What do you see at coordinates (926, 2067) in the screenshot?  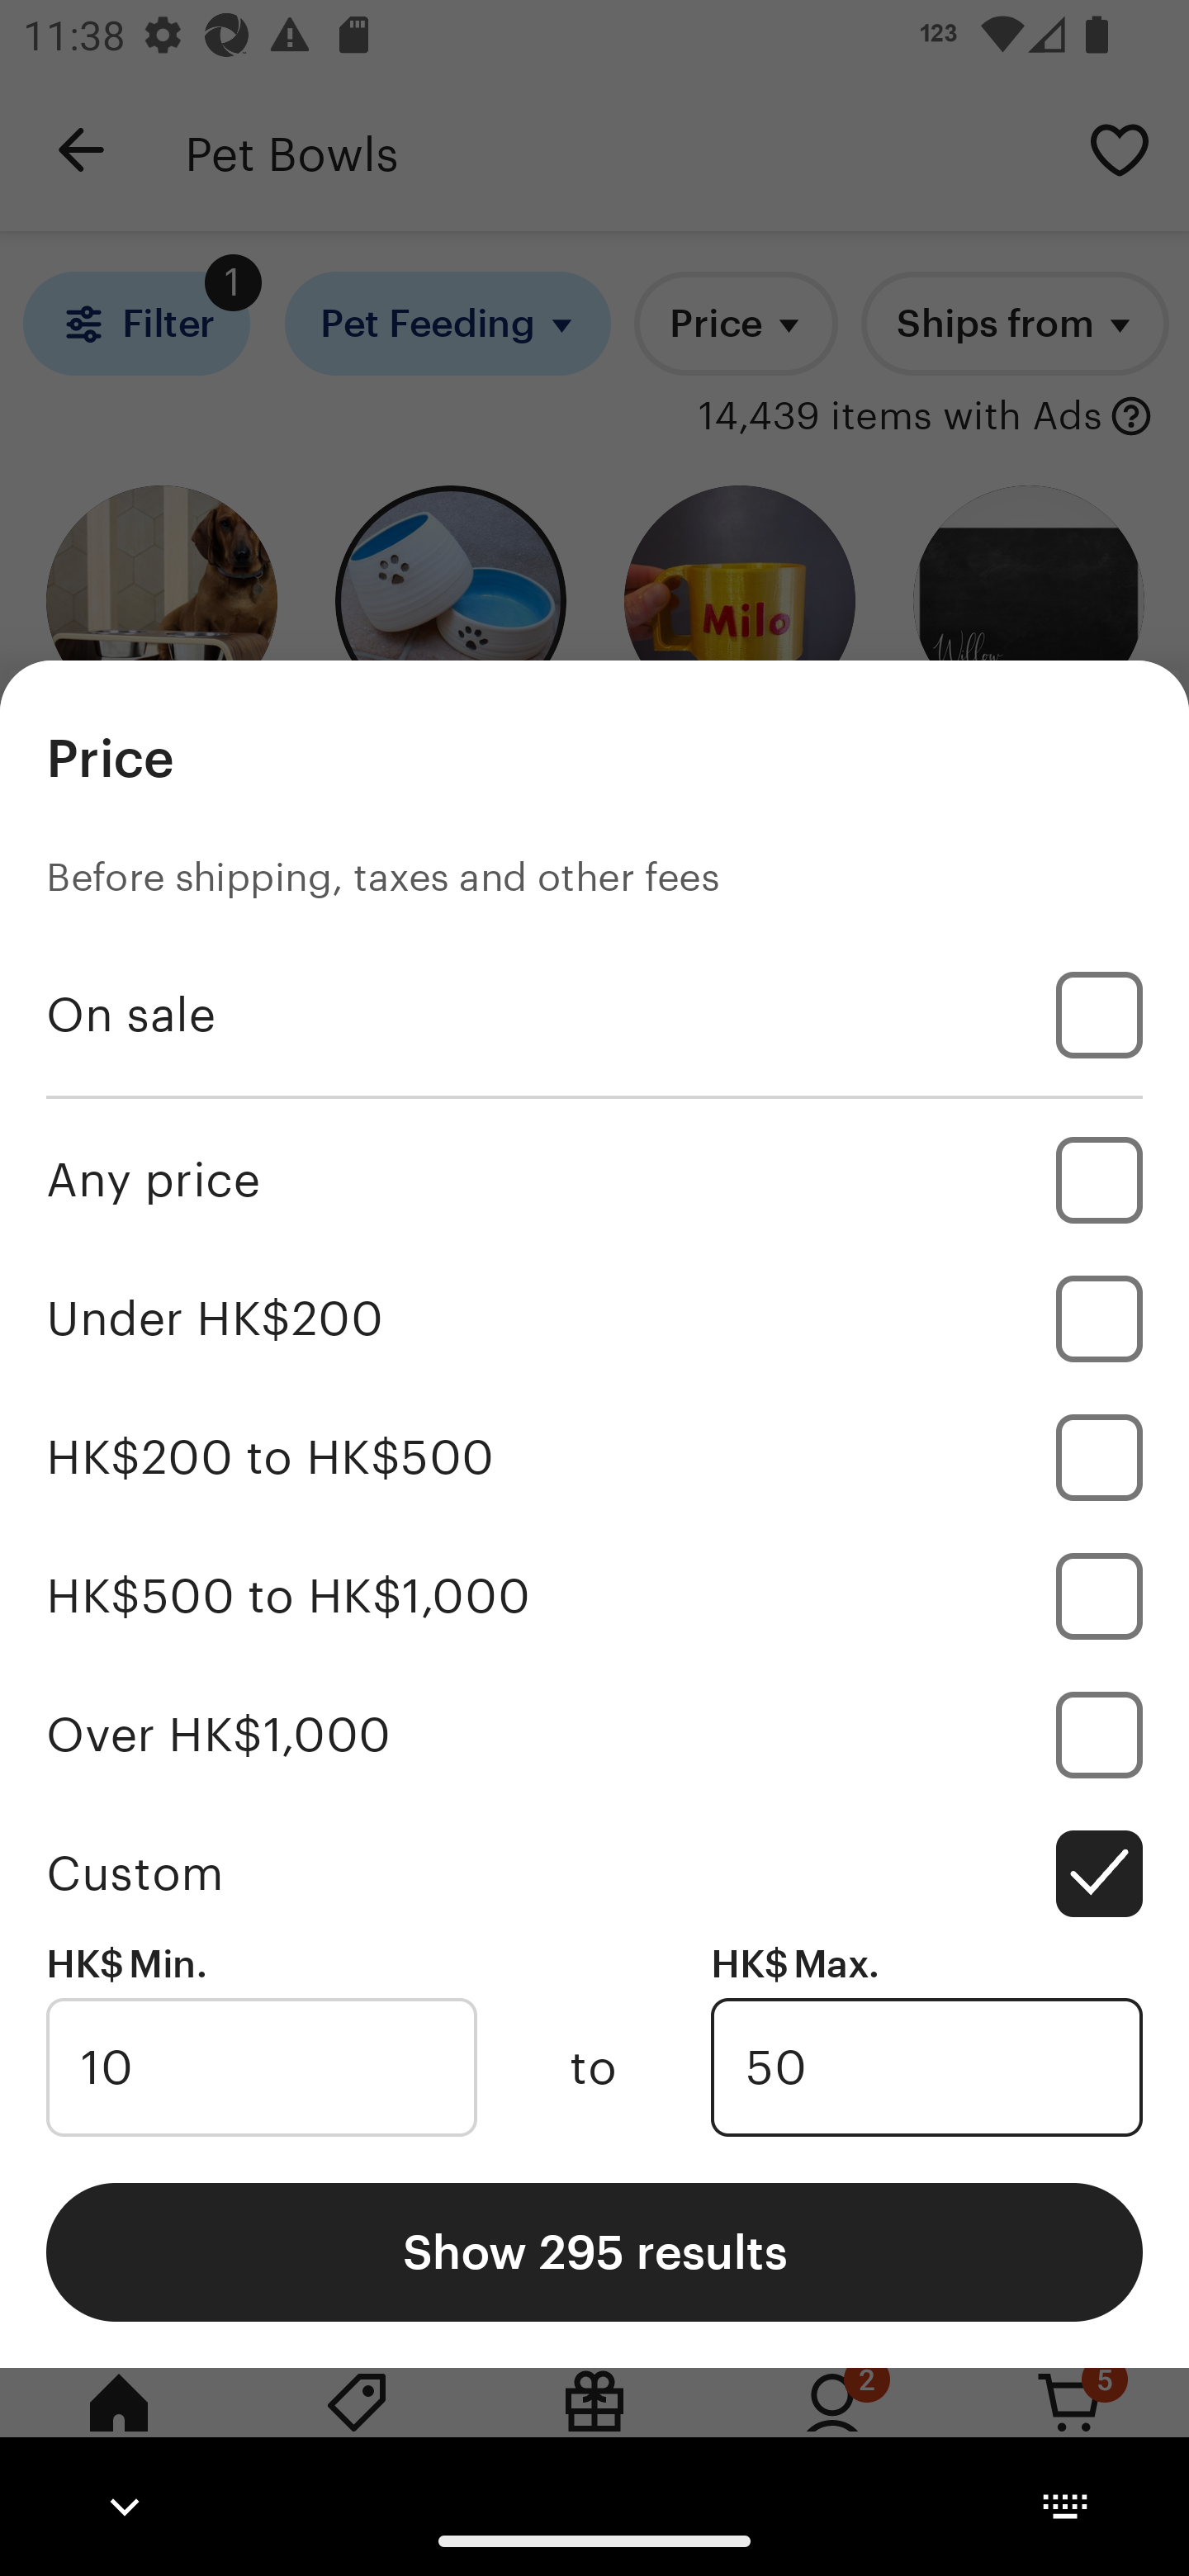 I see `50` at bounding box center [926, 2067].